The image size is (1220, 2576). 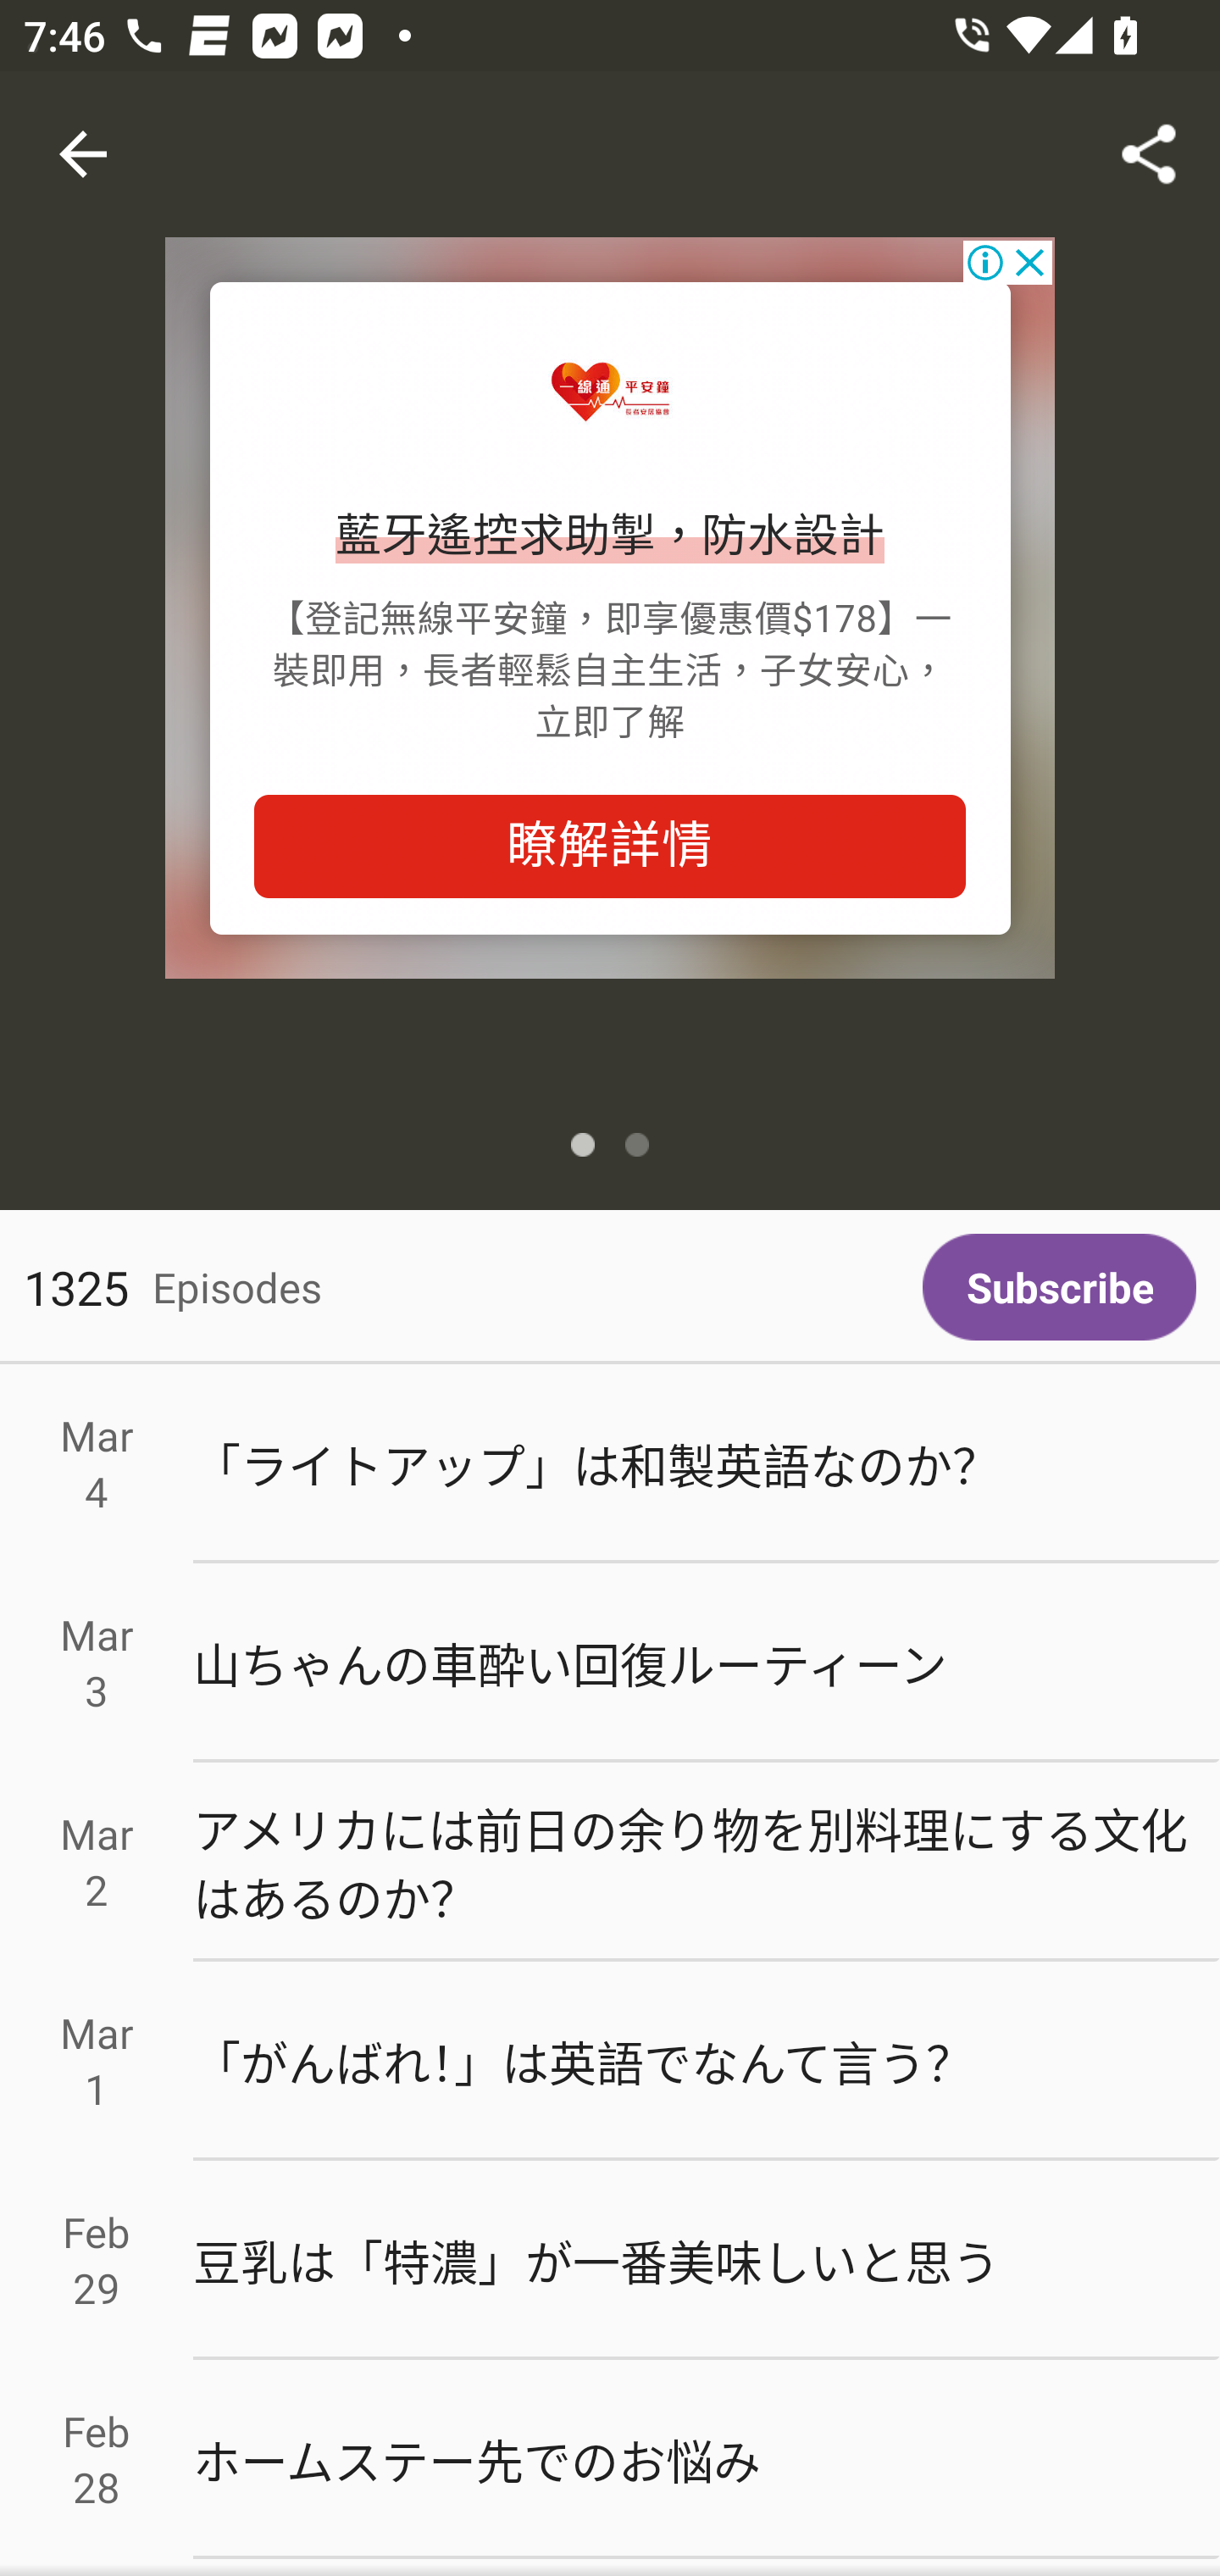 I want to click on Share..., so click(x=1149, y=154).